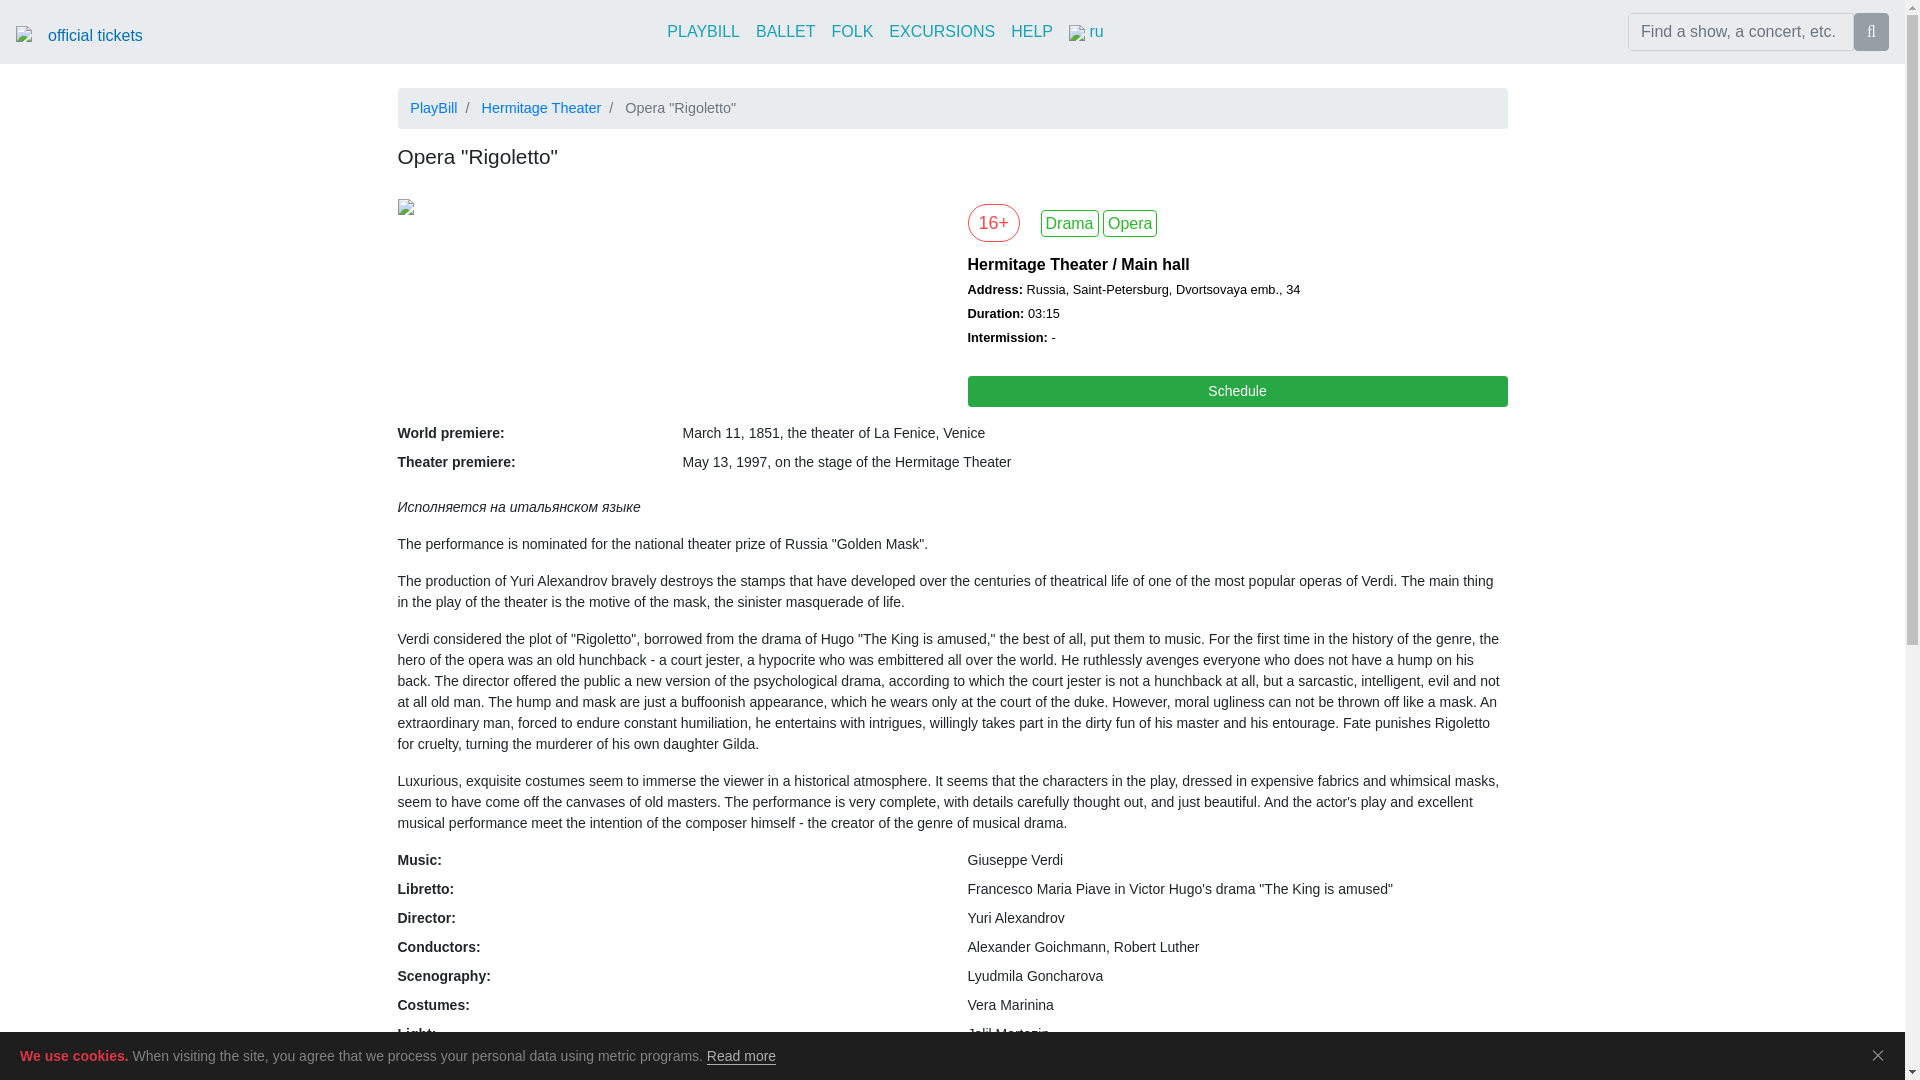  I want to click on BALLET, so click(786, 31).